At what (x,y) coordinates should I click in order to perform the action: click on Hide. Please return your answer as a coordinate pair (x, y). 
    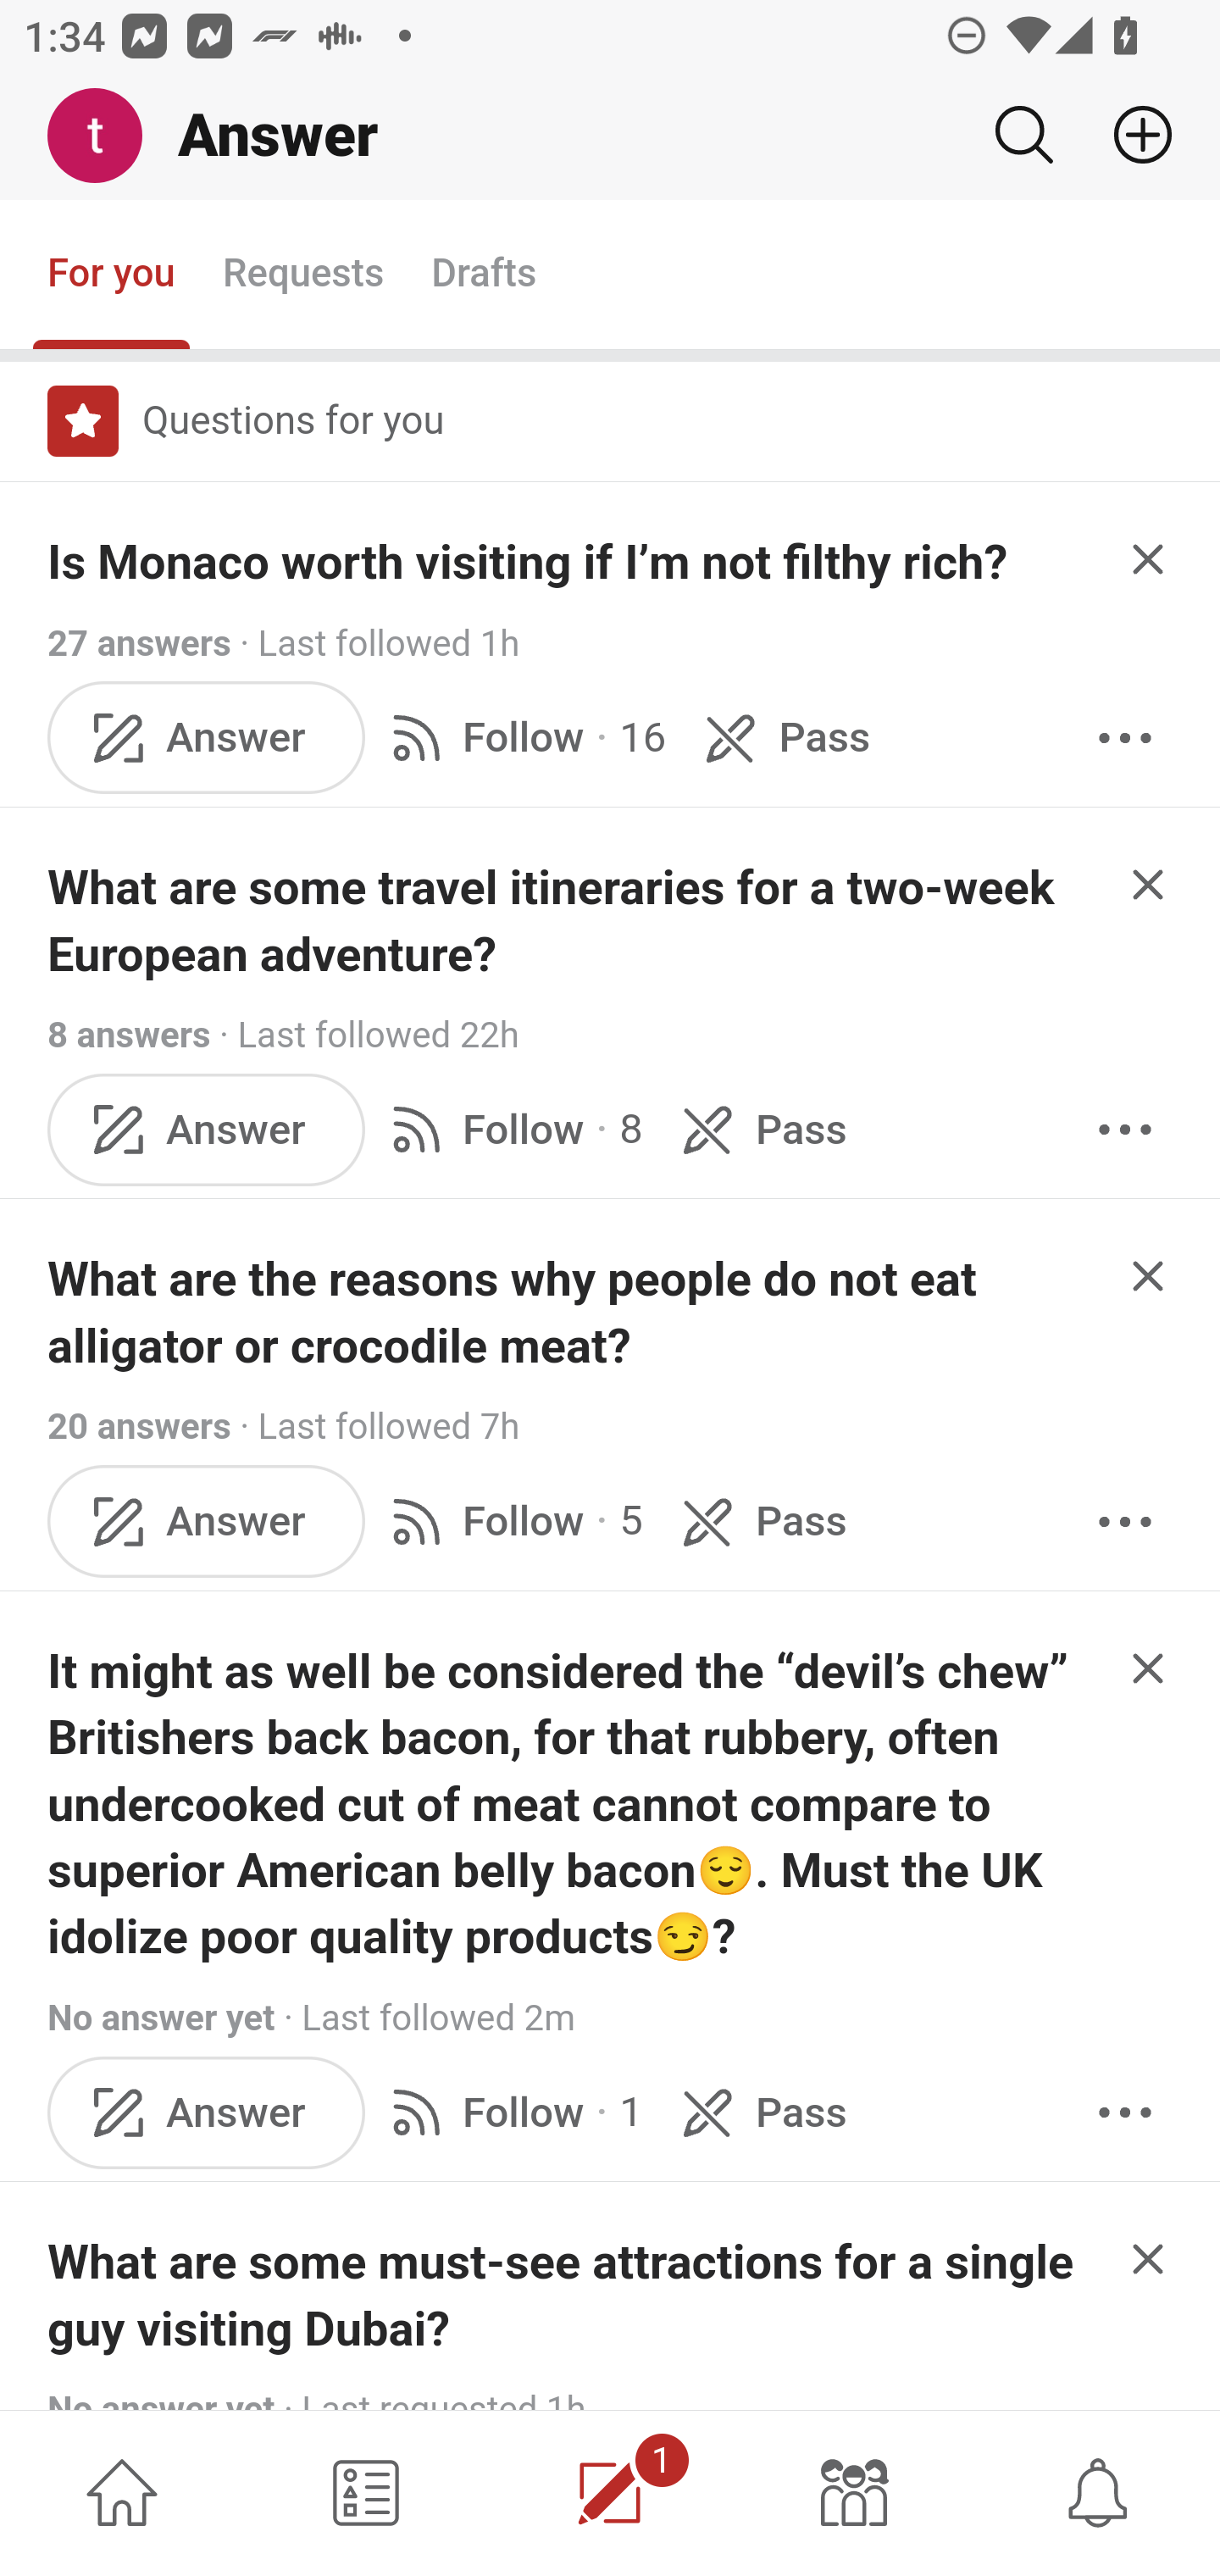
    Looking at the image, I should click on (1149, 1274).